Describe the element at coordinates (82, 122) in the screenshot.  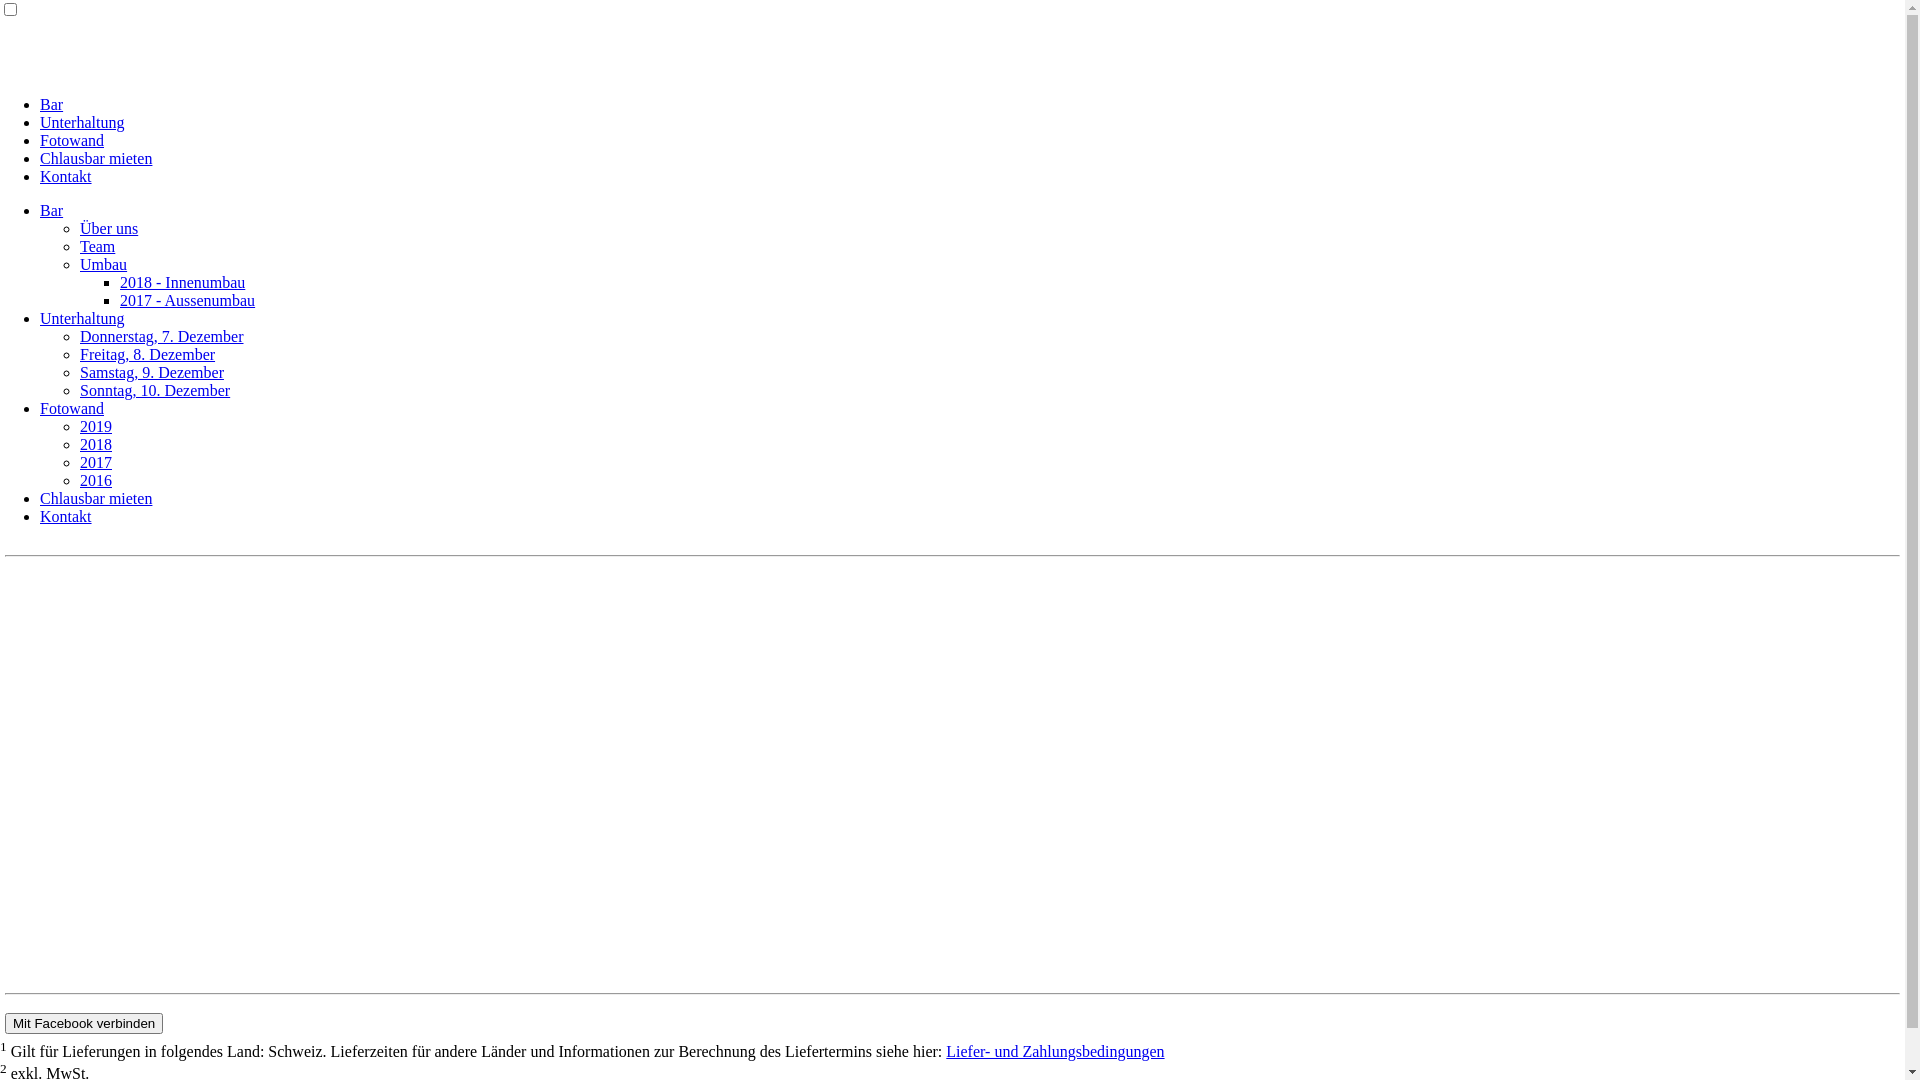
I see `Unterhaltung` at that location.